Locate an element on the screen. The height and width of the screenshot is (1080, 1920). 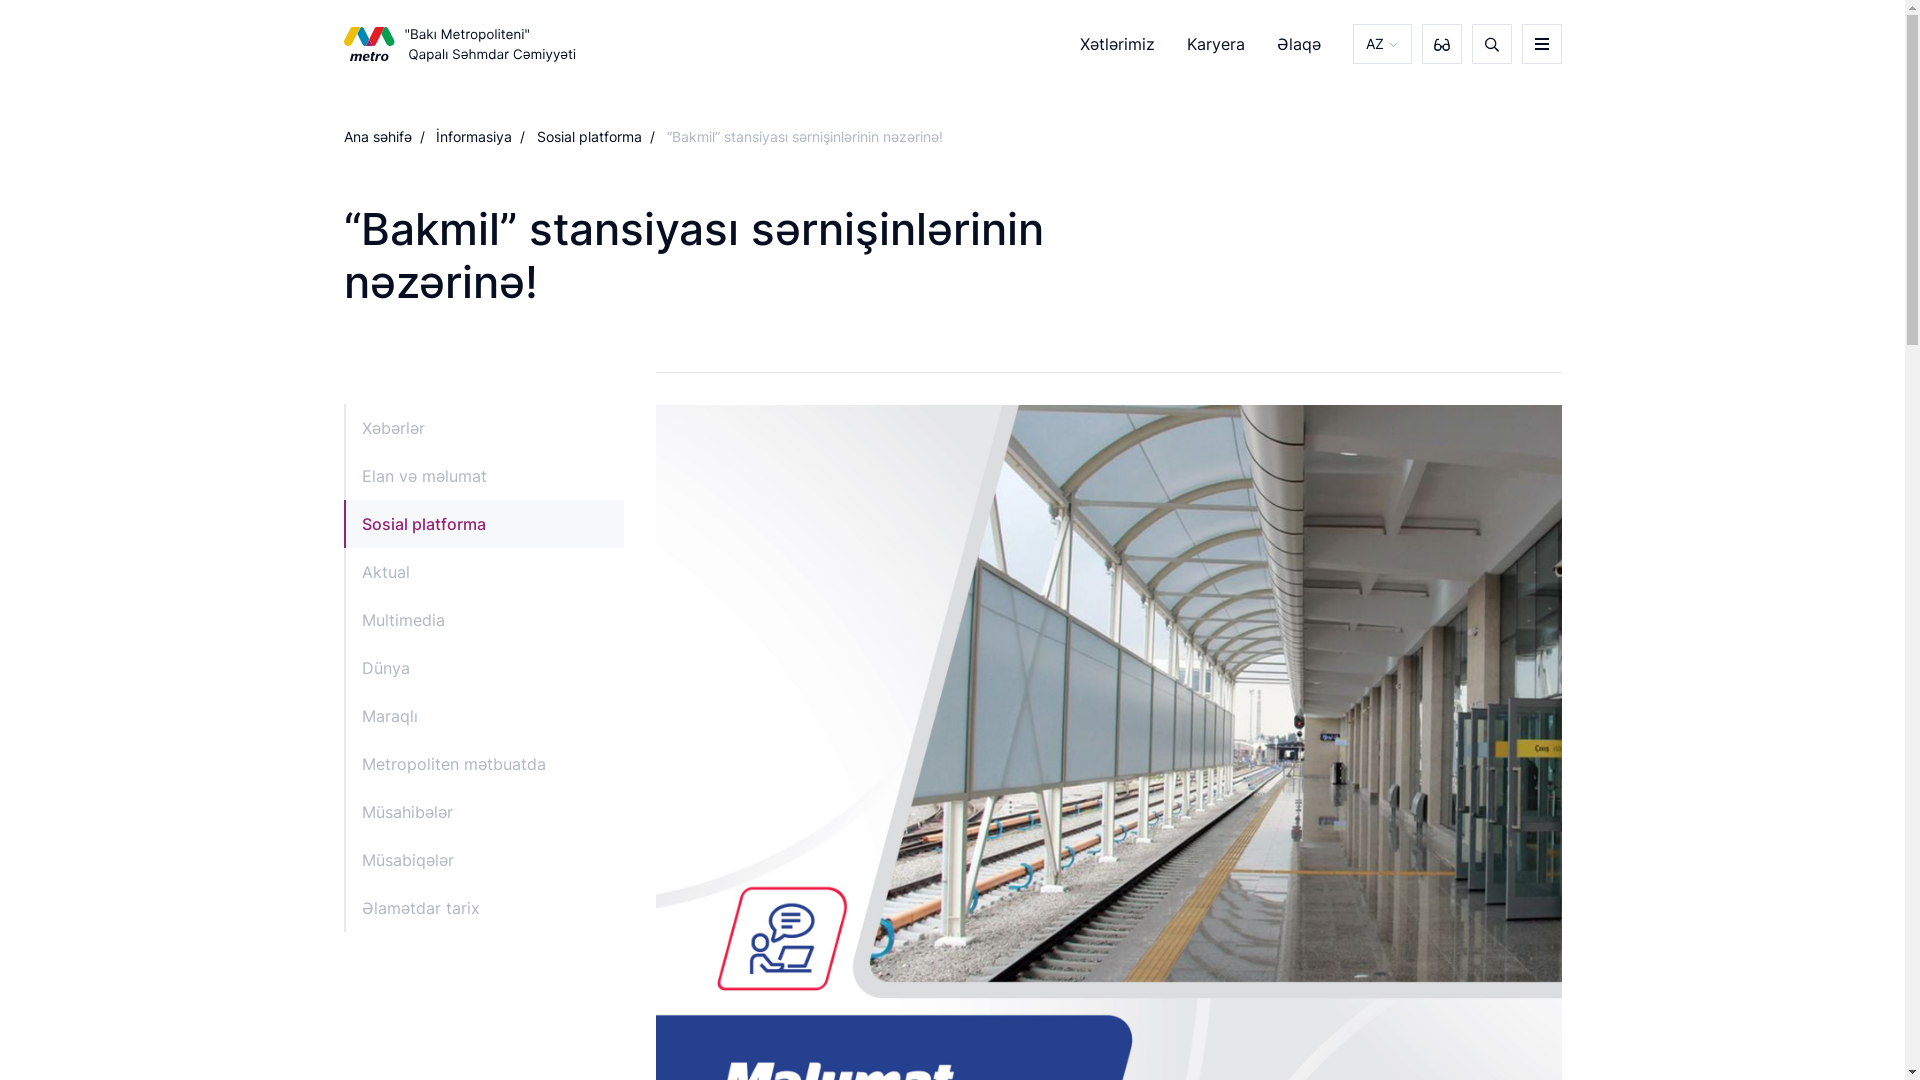
AZ is located at coordinates (1382, 44).